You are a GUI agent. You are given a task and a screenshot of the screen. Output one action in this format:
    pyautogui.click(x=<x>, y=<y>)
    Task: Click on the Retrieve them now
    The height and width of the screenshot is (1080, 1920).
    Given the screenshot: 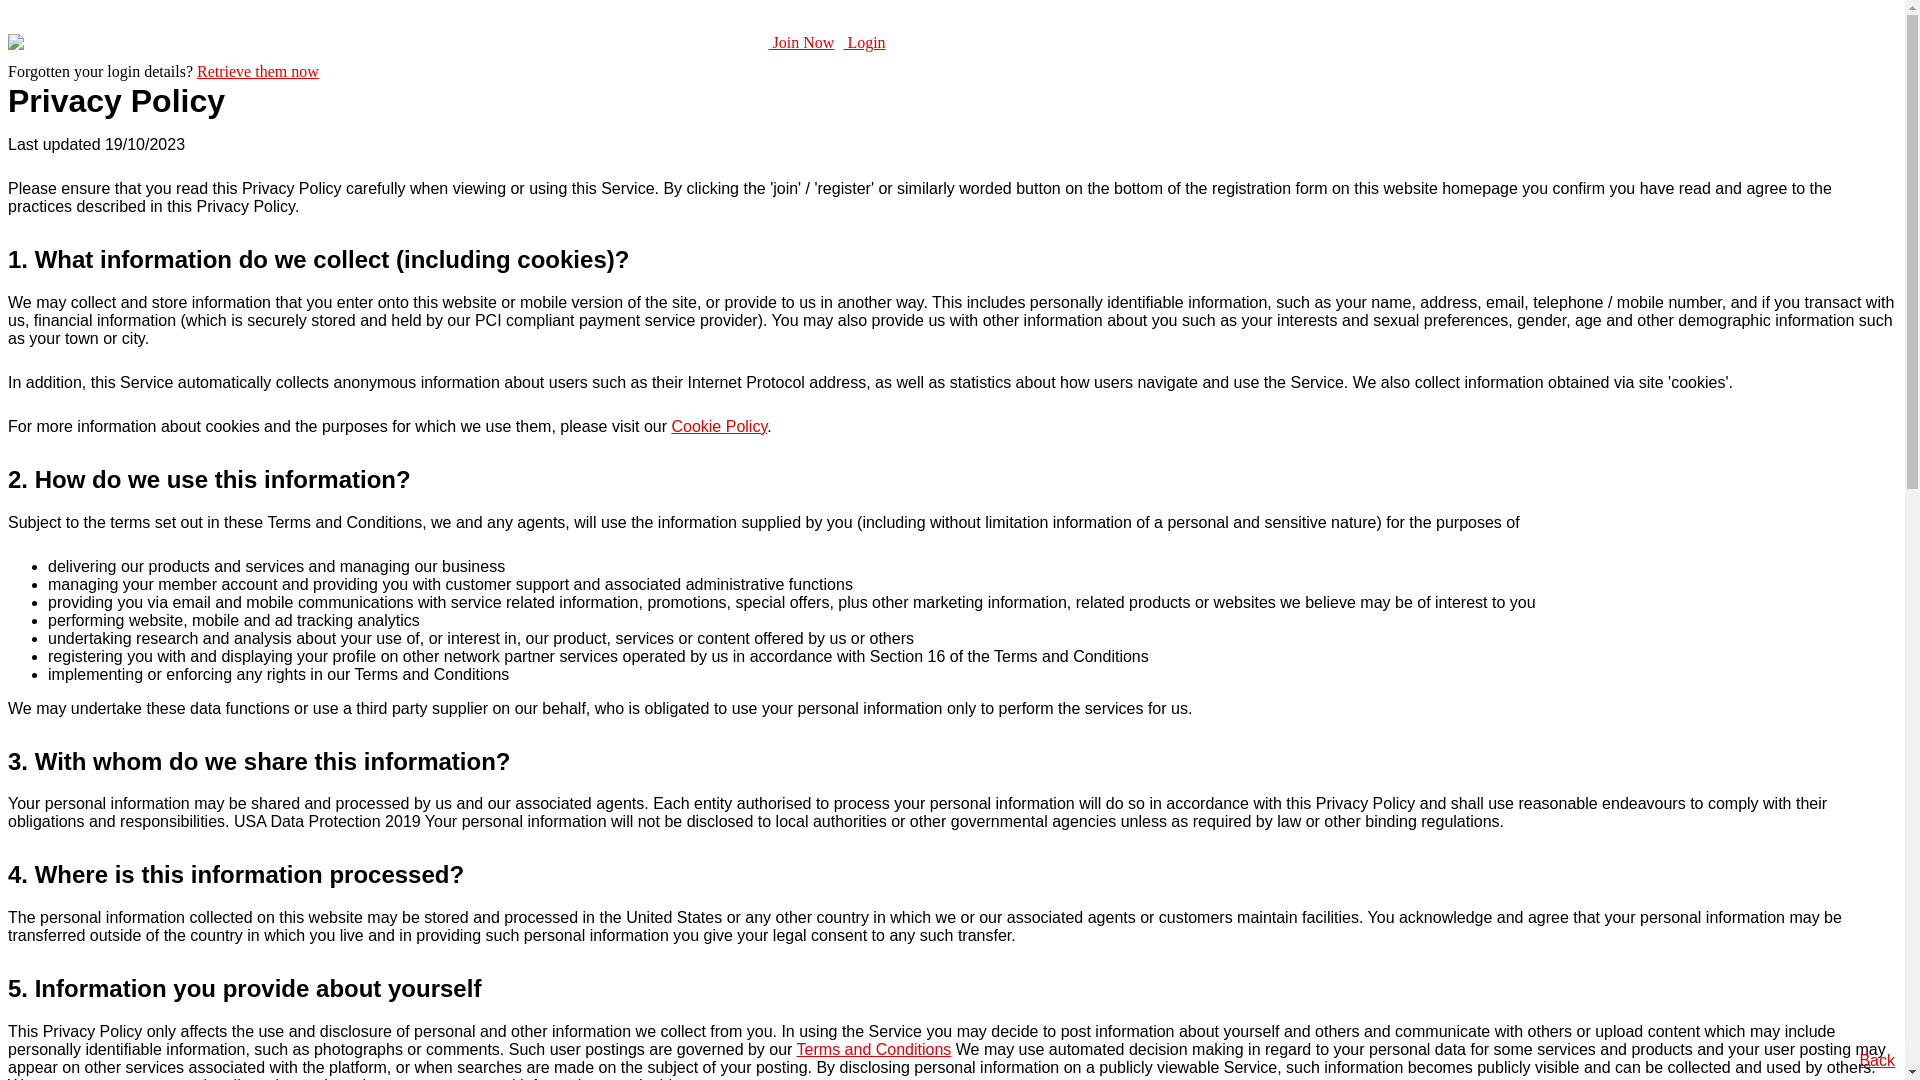 What is the action you would take?
    pyautogui.click(x=258, y=72)
    